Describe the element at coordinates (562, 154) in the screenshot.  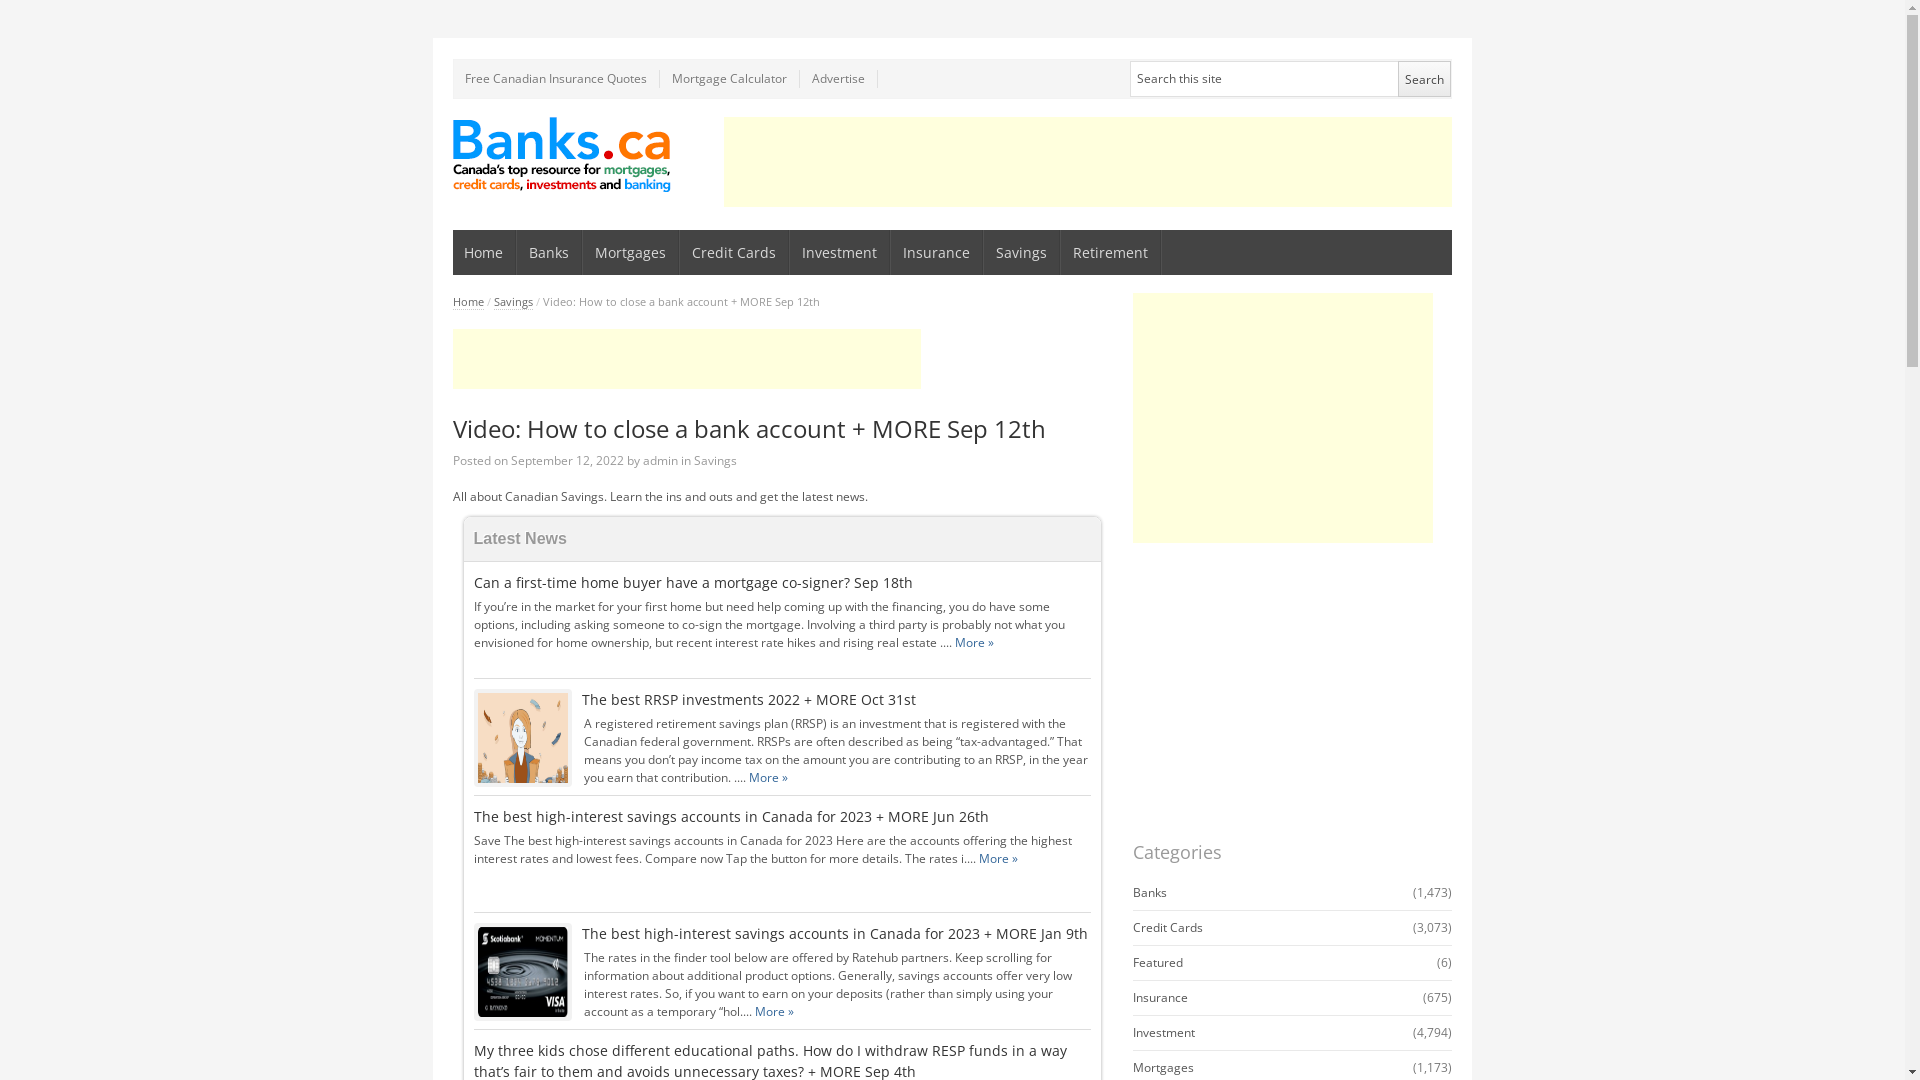
I see `Banks in Canada` at that location.